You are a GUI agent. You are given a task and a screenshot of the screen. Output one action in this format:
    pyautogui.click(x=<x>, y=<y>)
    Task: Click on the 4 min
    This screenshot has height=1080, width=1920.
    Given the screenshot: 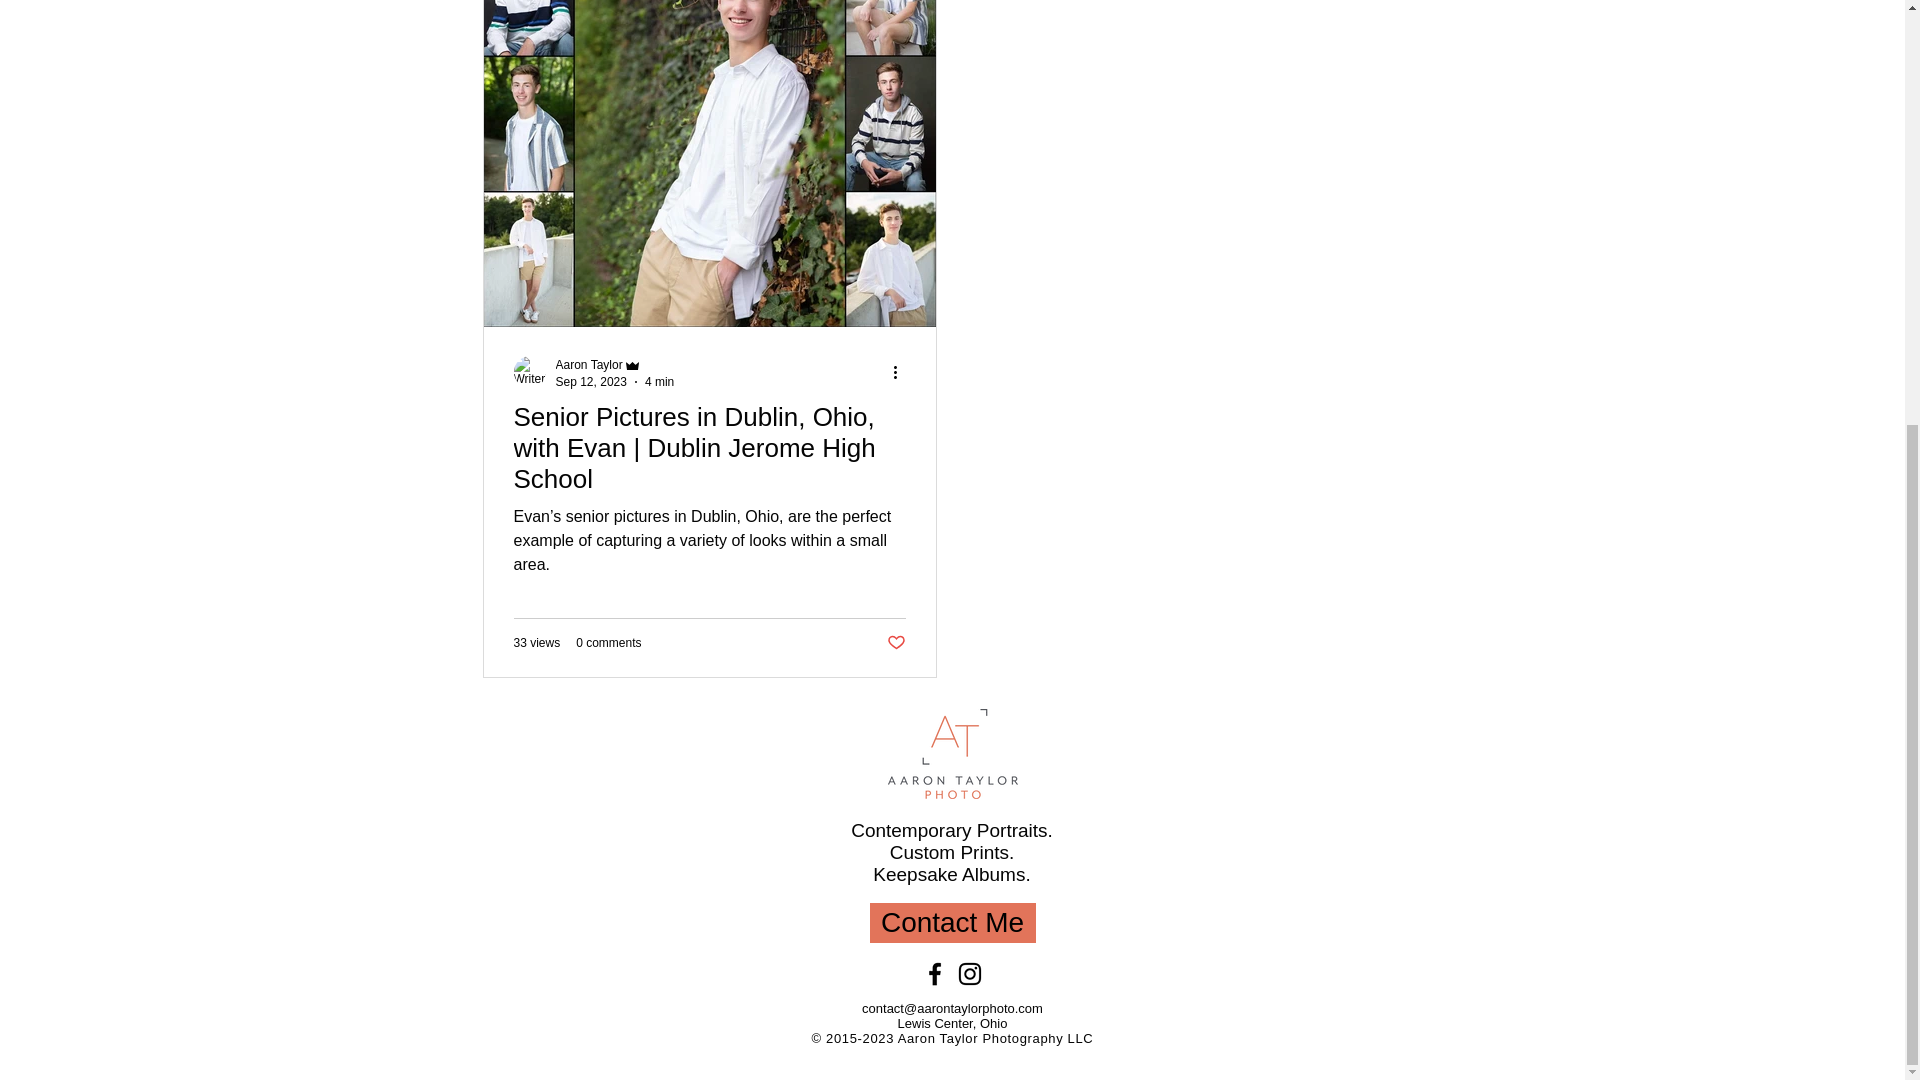 What is the action you would take?
    pyautogui.click(x=659, y=380)
    